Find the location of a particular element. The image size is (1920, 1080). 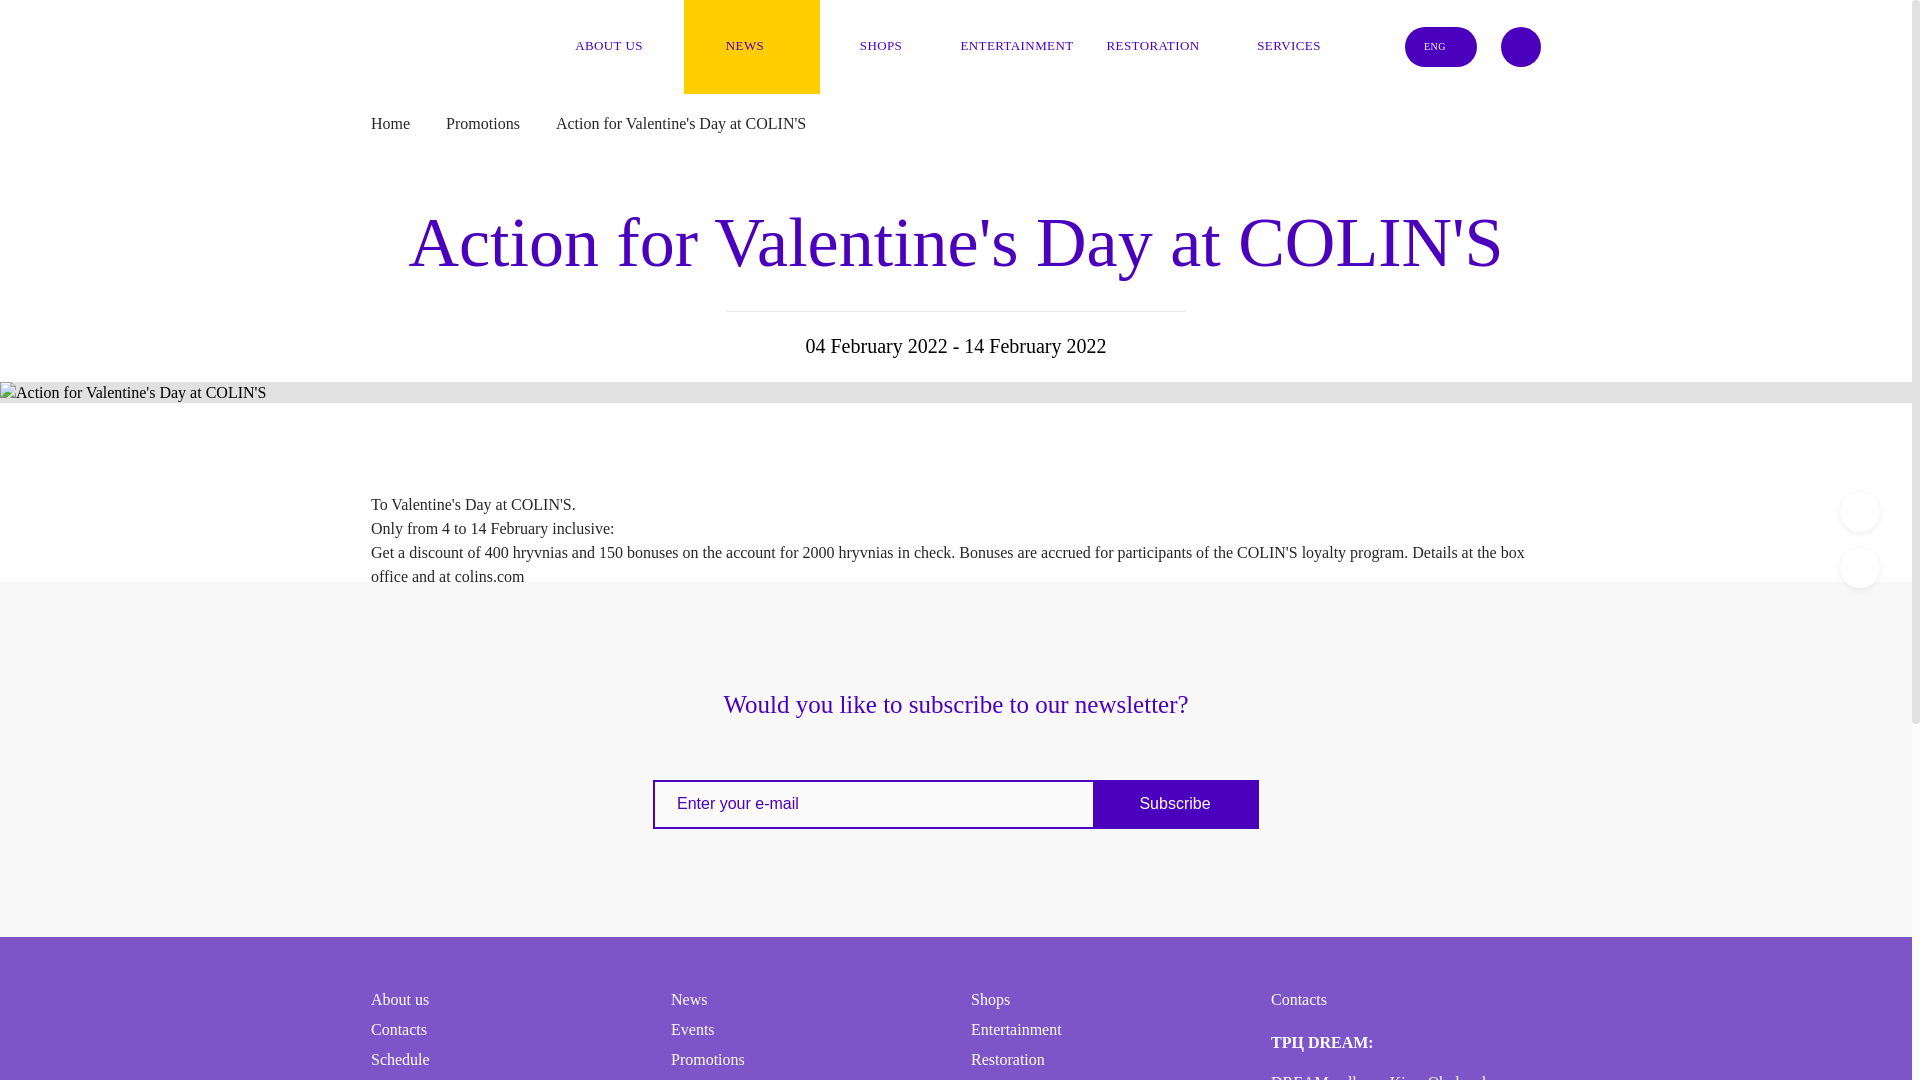

DreamTown is located at coordinates (412, 32).